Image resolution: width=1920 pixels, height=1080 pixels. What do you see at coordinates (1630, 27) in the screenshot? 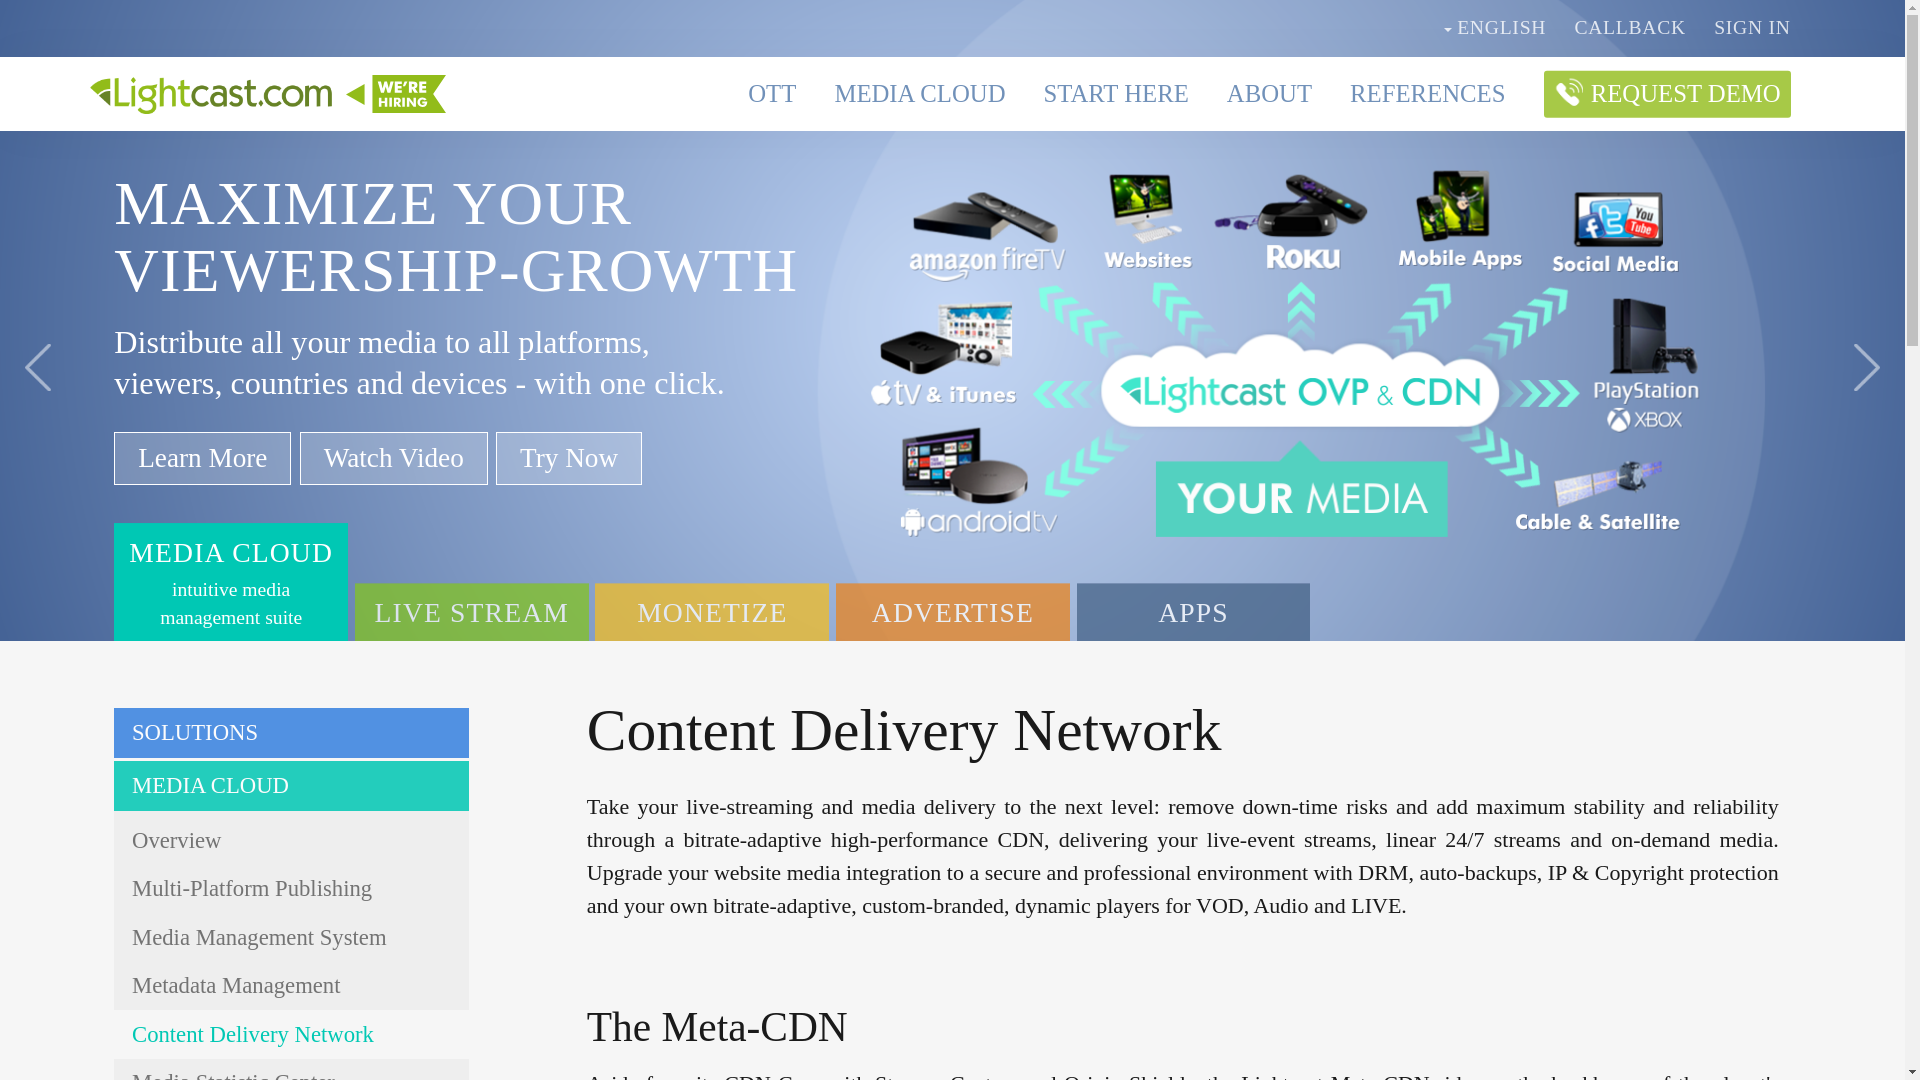
I see `CALLBACK` at bounding box center [1630, 27].